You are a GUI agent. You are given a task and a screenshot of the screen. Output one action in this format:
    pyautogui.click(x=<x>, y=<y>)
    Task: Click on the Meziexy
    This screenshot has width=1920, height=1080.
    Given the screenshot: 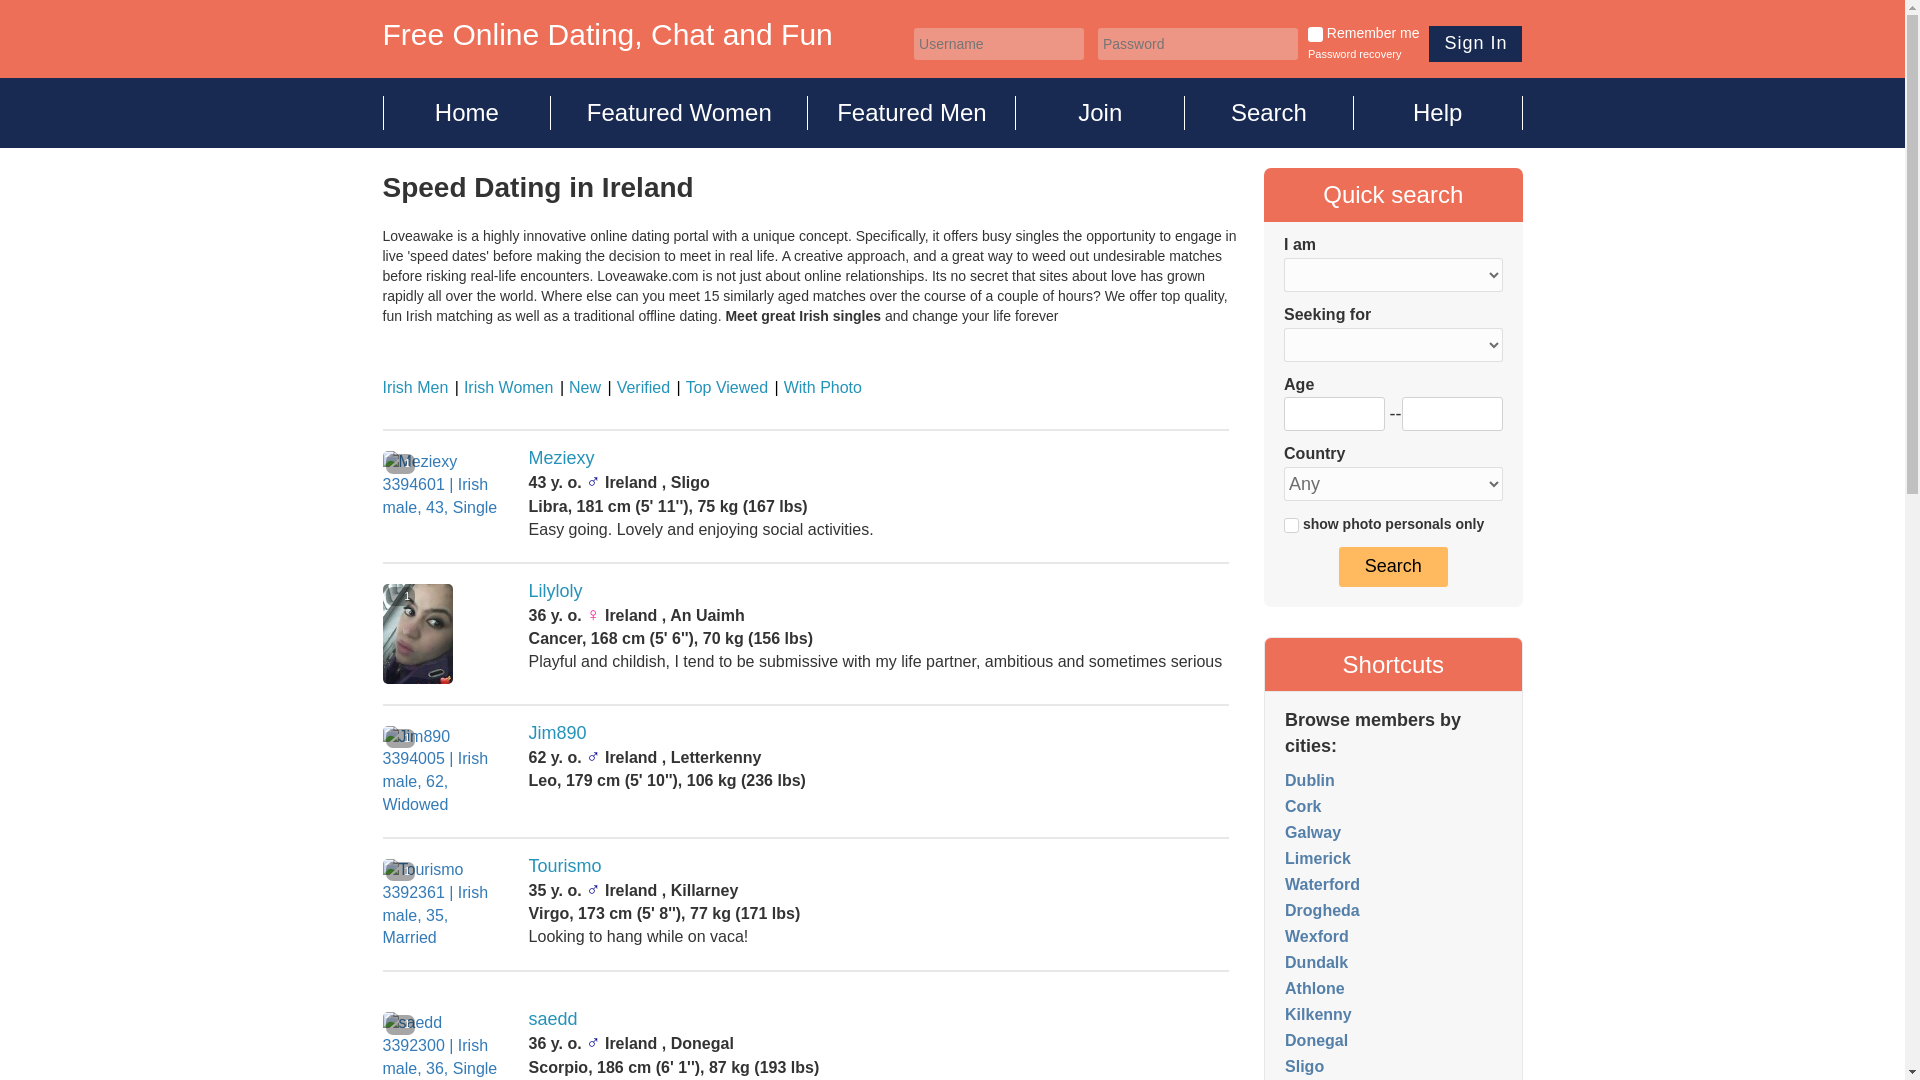 What is the action you would take?
    pyautogui.click(x=562, y=458)
    